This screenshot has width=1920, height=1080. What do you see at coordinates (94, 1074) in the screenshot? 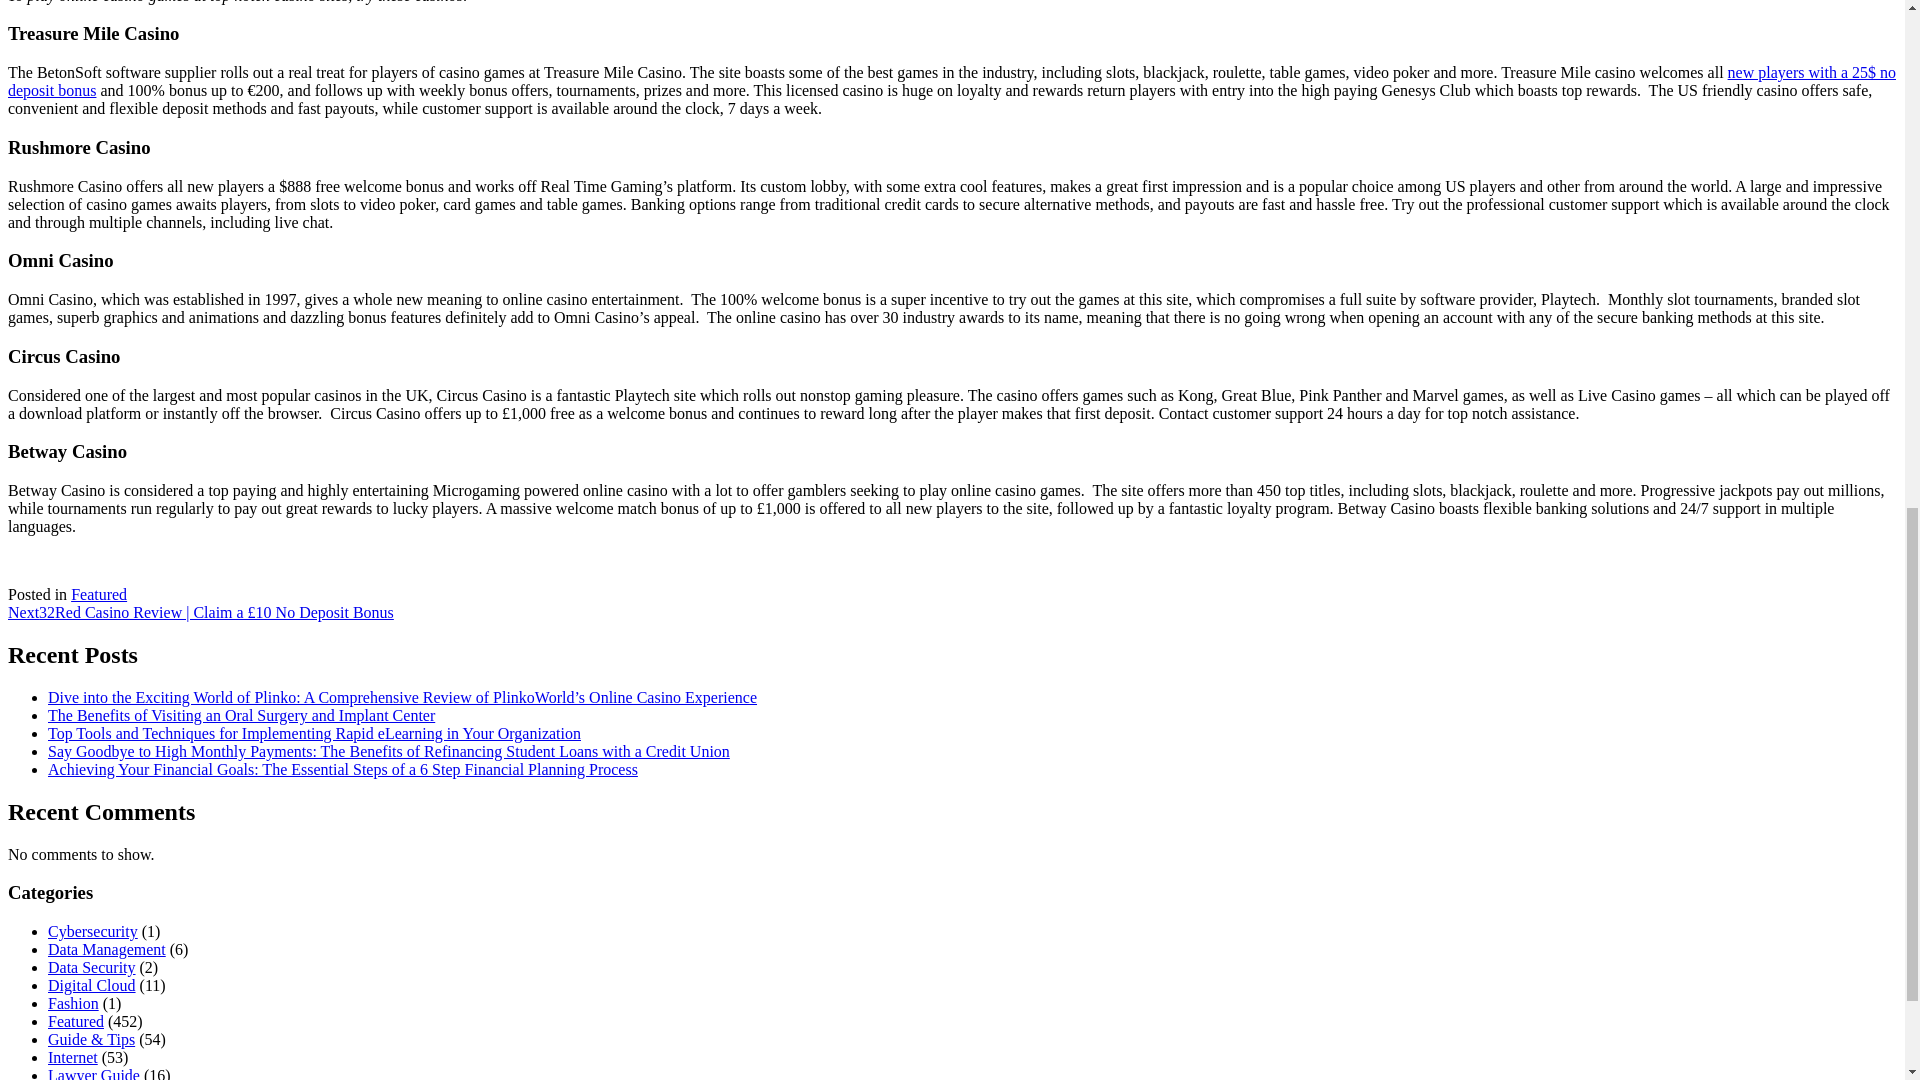
I see `Lawyer Guide` at bounding box center [94, 1074].